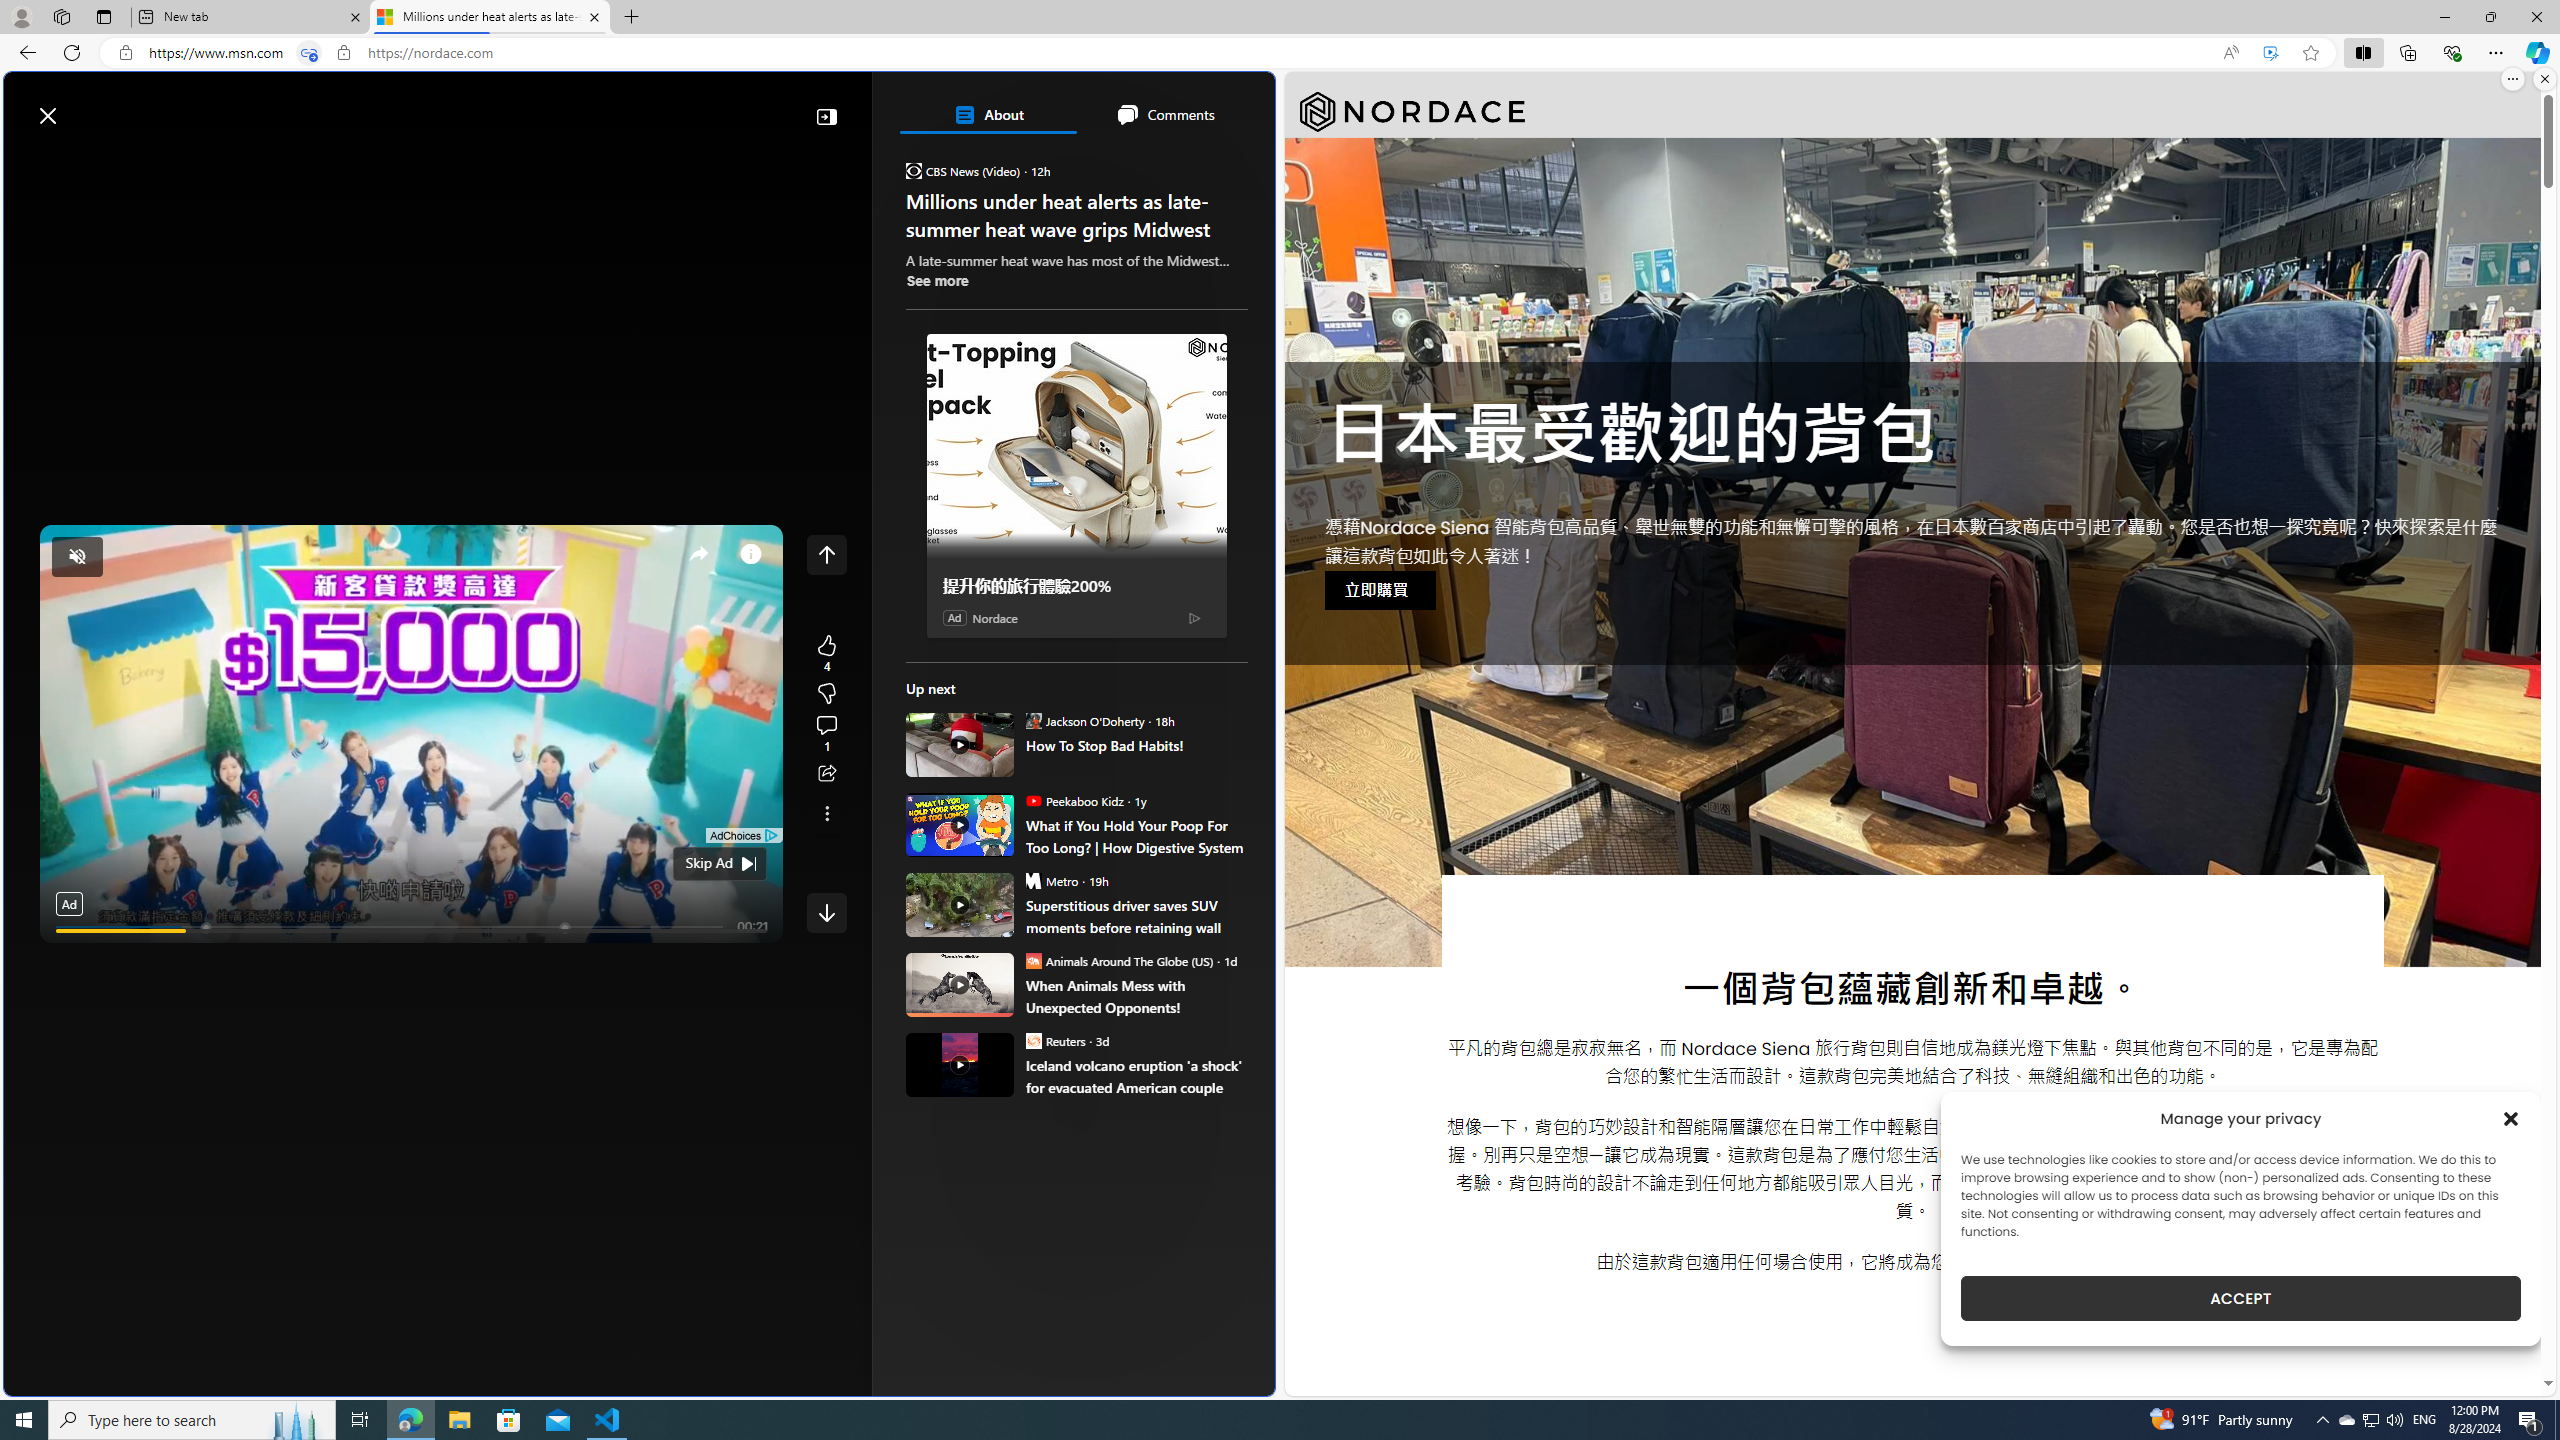  Describe the element at coordinates (68, 954) in the screenshot. I see `Pause` at that location.